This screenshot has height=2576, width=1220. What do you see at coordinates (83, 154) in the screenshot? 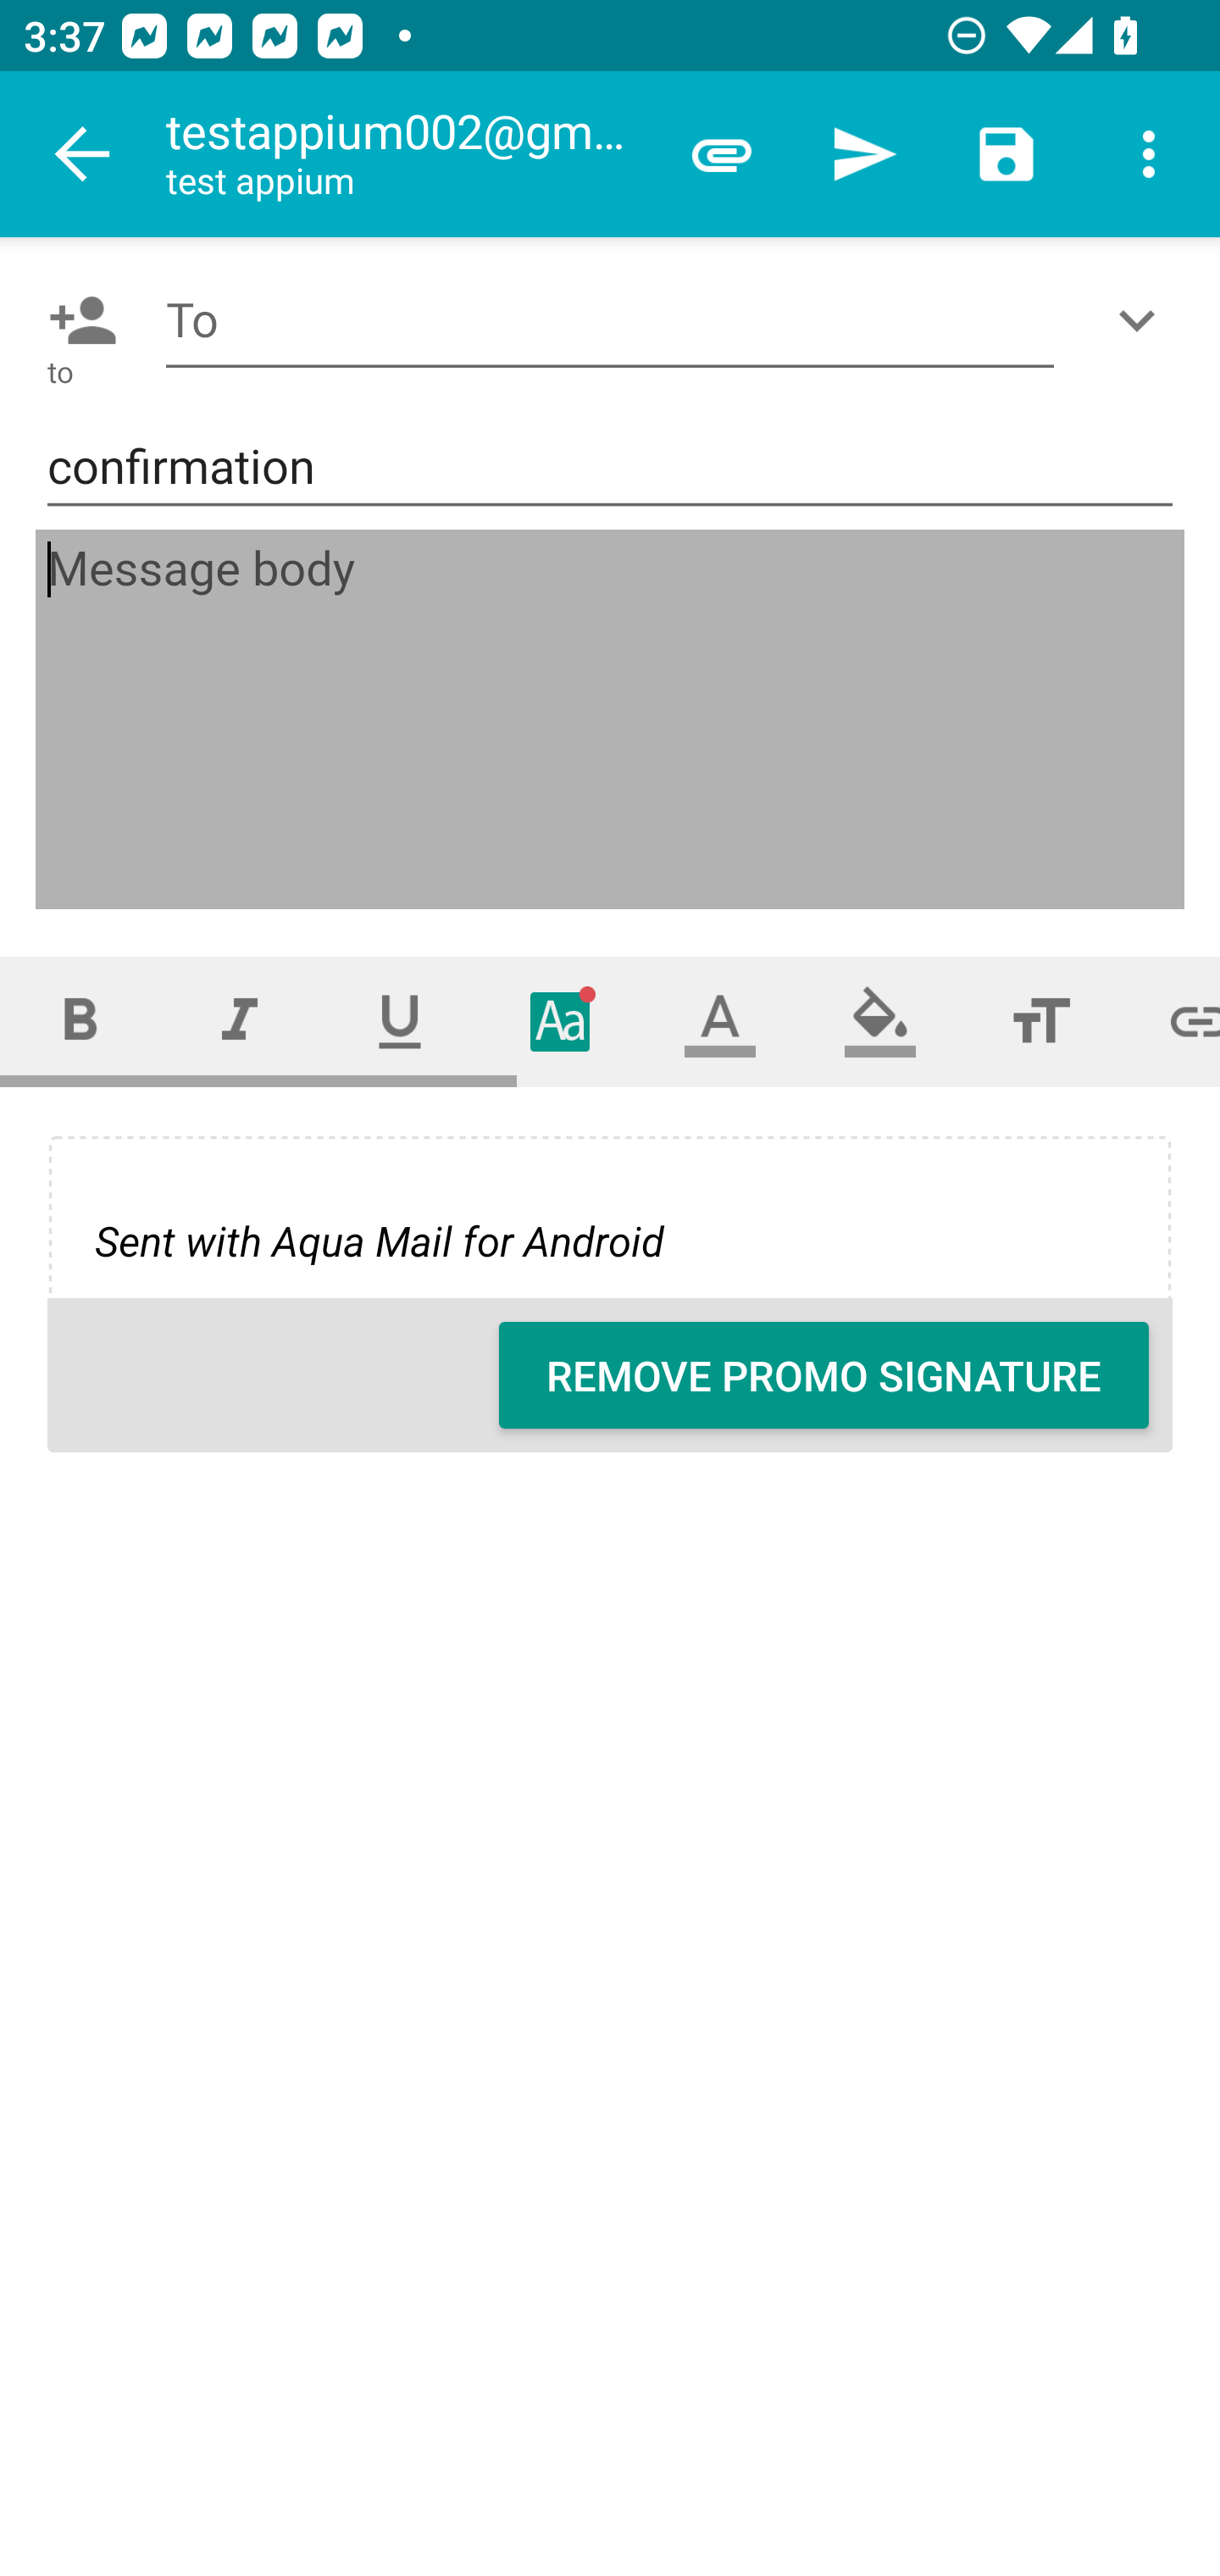
I see `Navigate up` at bounding box center [83, 154].